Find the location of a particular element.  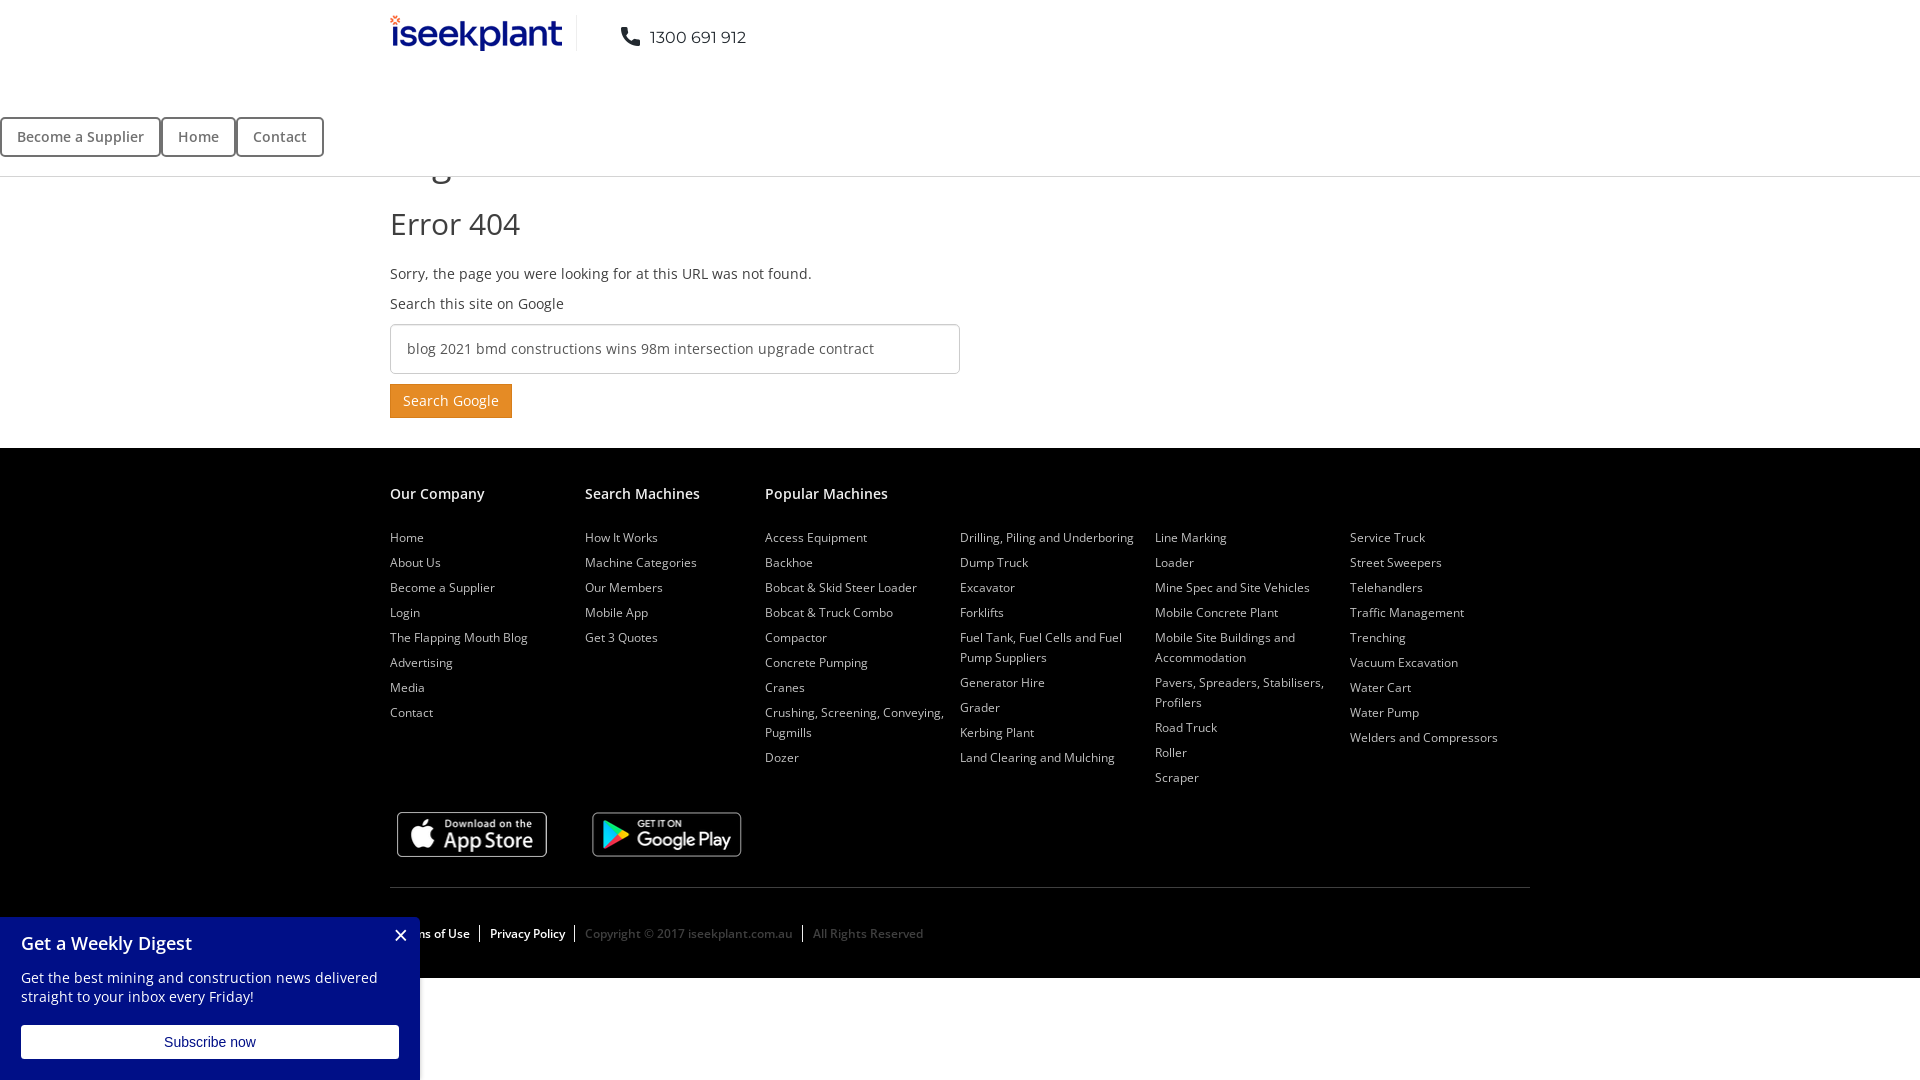

Our Members is located at coordinates (624, 588).